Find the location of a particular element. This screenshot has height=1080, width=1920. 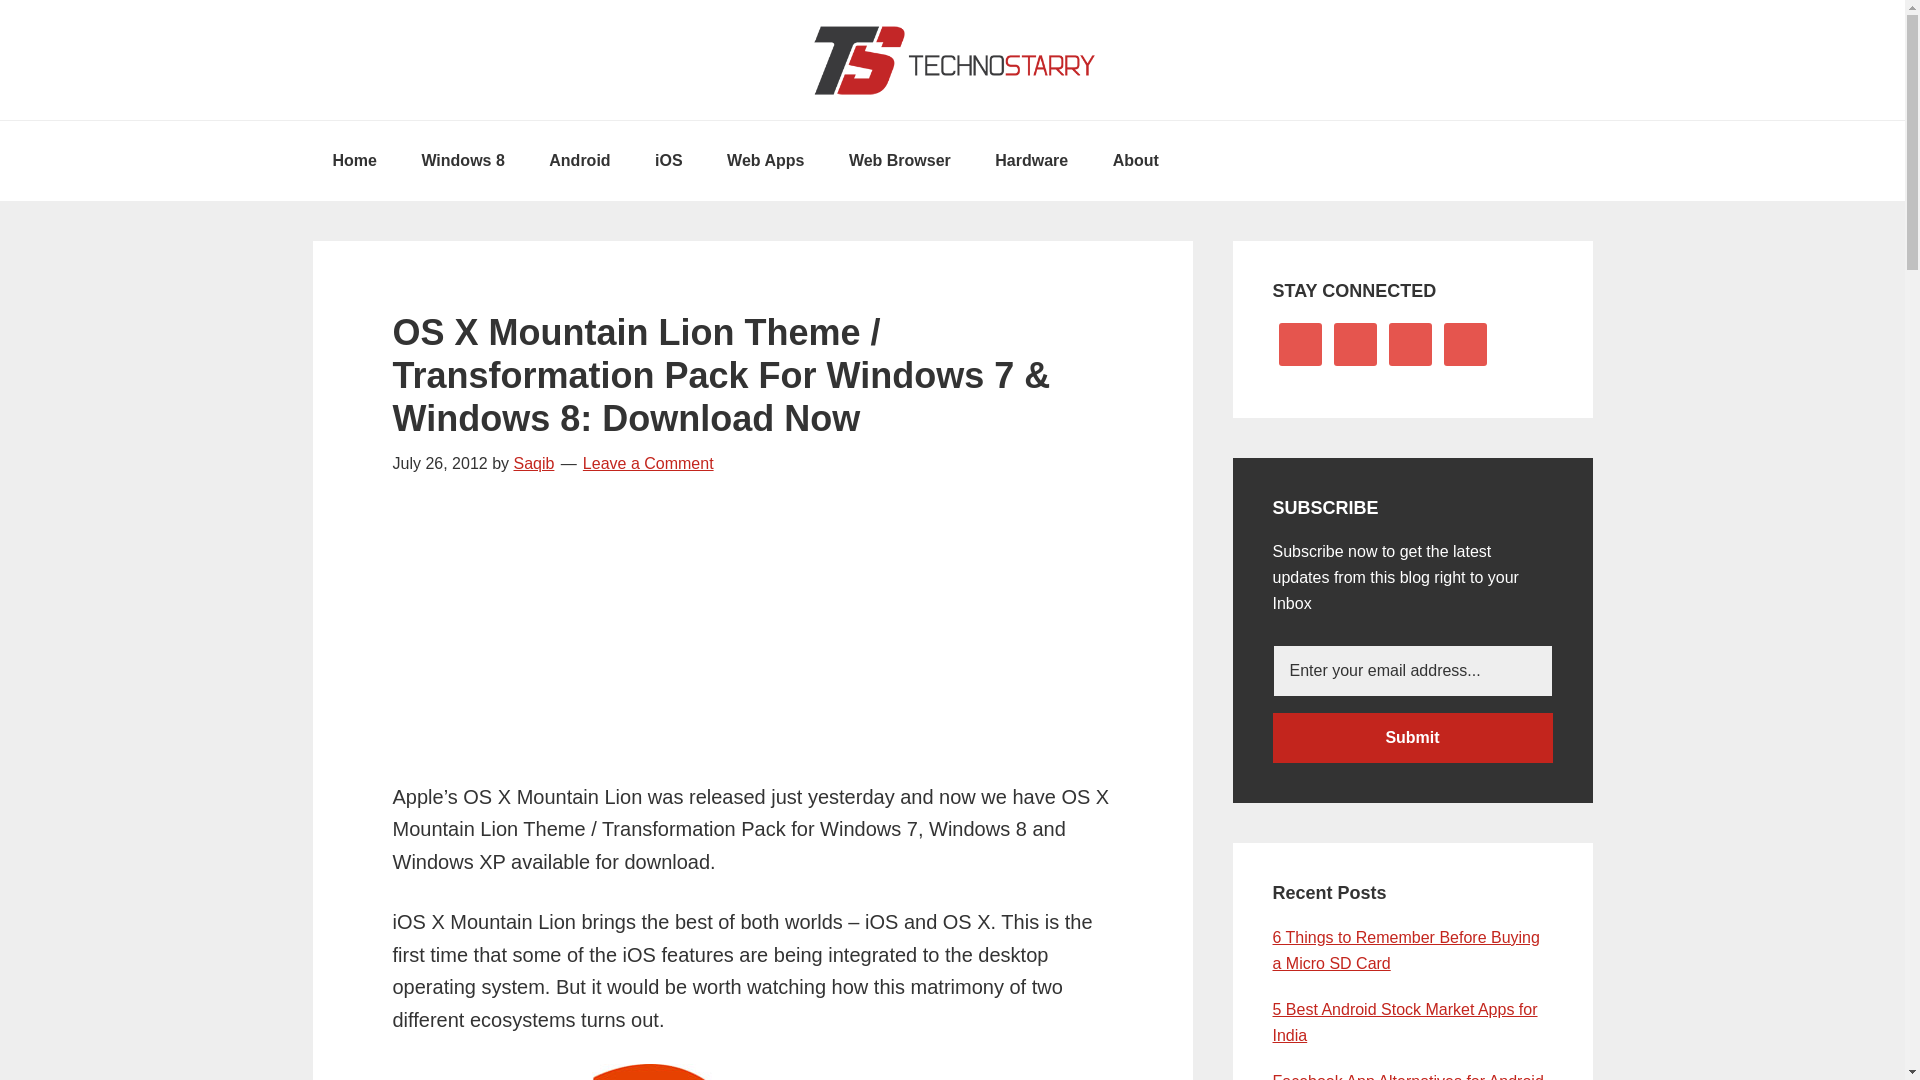

Web Browser is located at coordinates (900, 160).